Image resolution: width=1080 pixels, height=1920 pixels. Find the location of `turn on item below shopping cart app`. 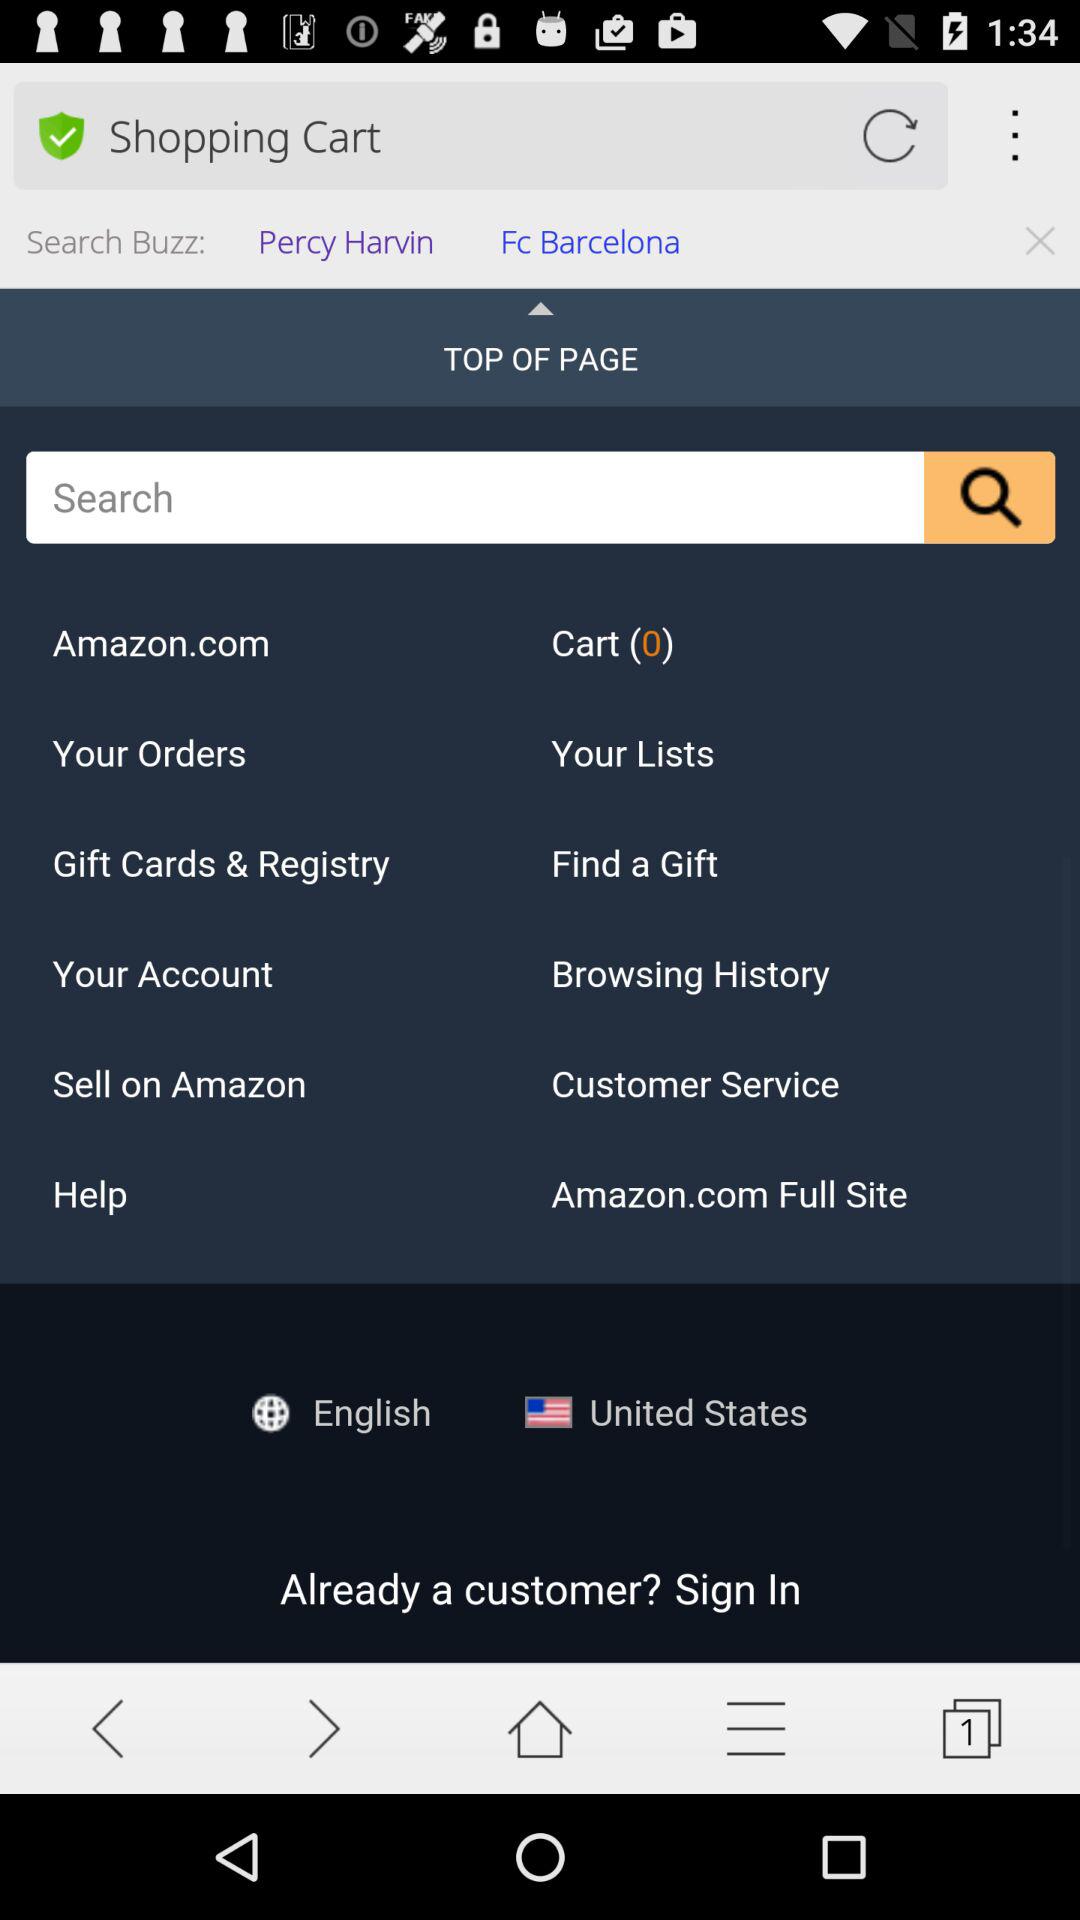

turn on item below shopping cart app is located at coordinates (596, 248).